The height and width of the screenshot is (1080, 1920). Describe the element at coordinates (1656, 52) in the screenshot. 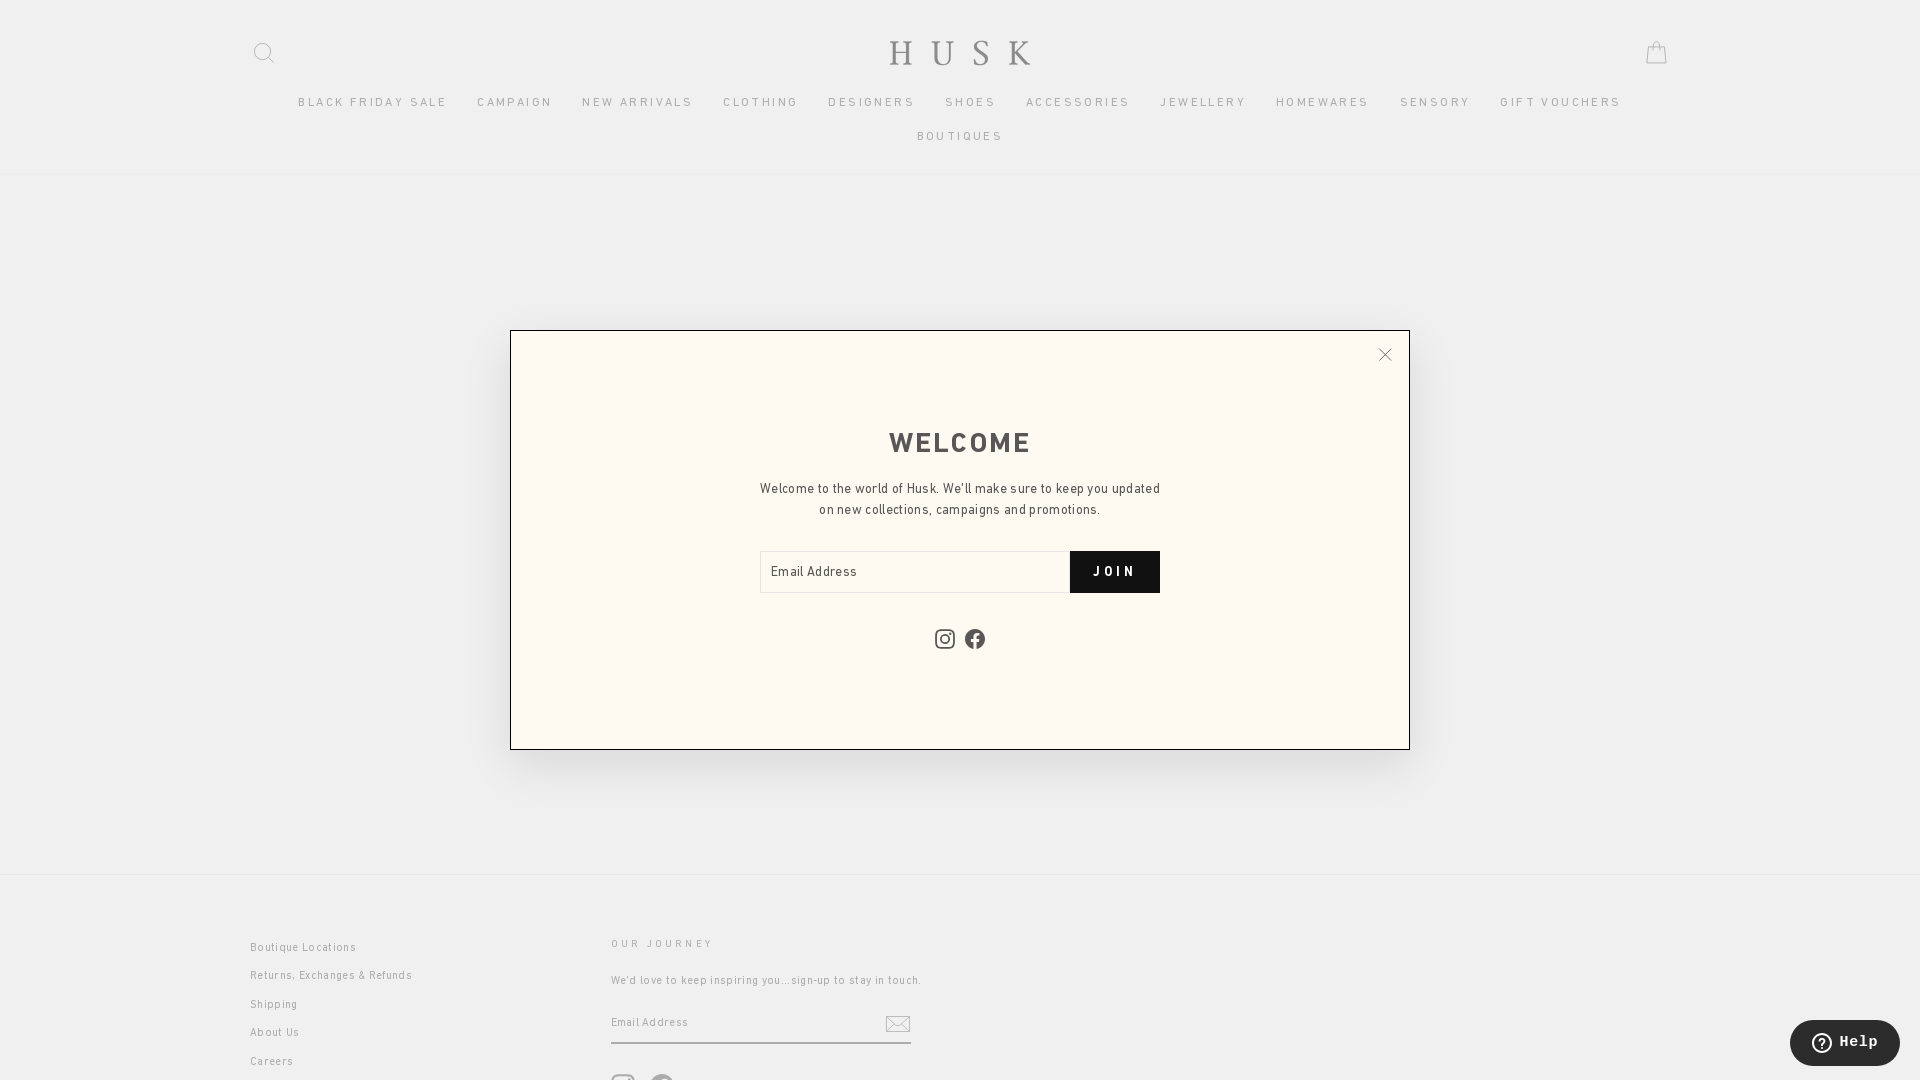

I see `CART` at that location.